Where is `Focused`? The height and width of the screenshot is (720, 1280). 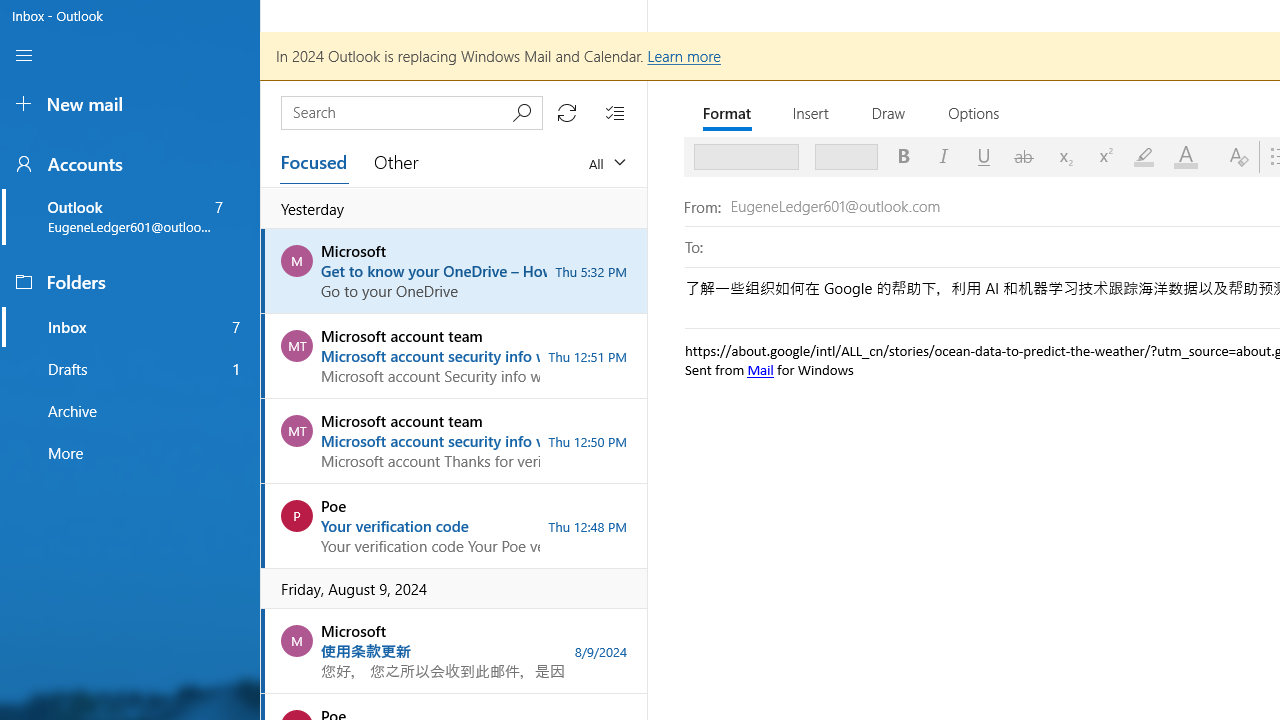
Focused is located at coordinates (315, 162).